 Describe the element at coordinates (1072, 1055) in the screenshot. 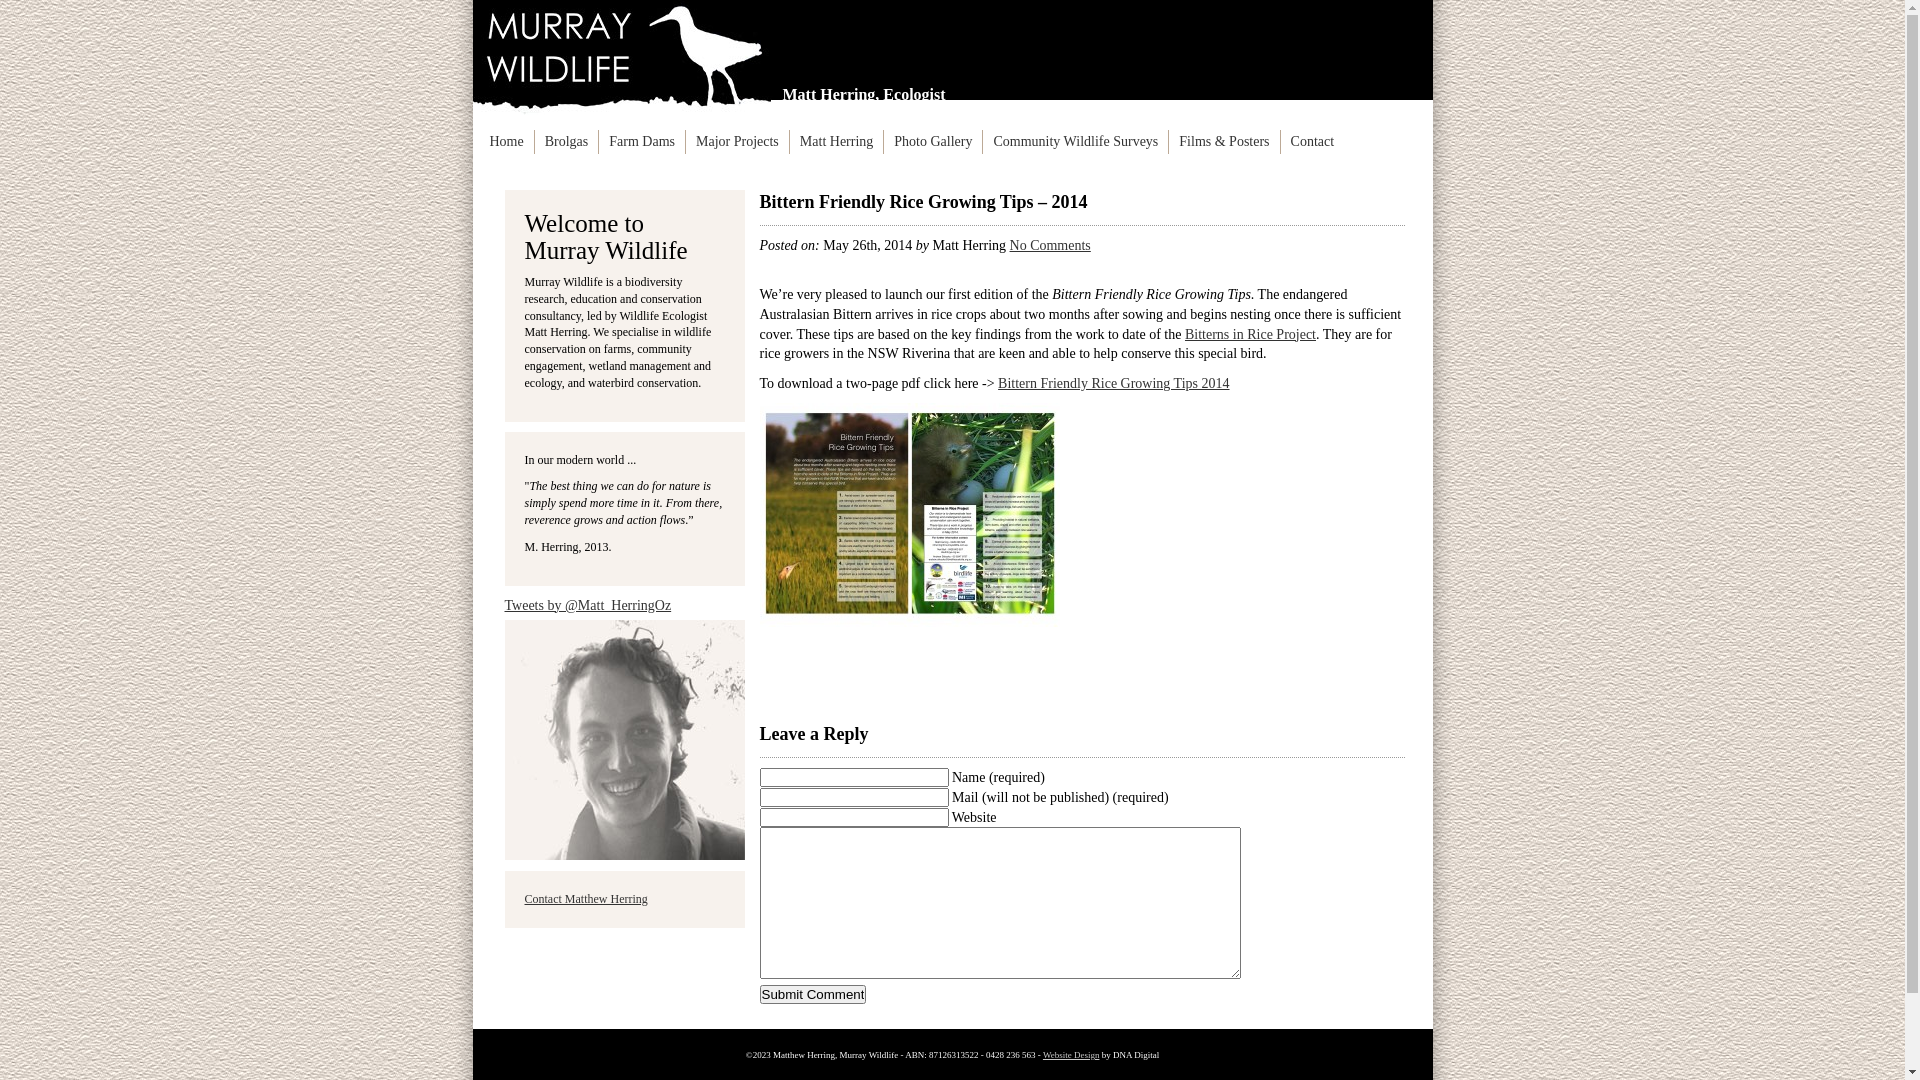

I see `Website Design` at that location.